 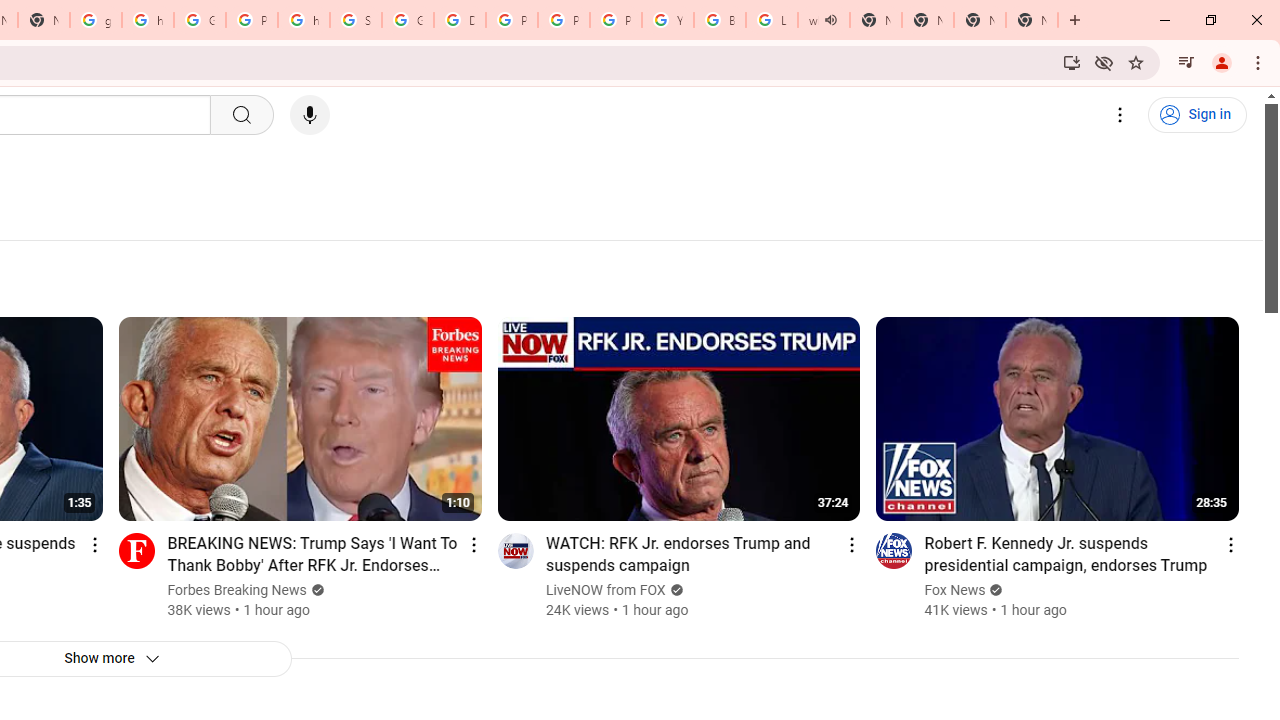 What do you see at coordinates (356, 20) in the screenshot?
I see `Sign in - Google Accounts` at bounding box center [356, 20].